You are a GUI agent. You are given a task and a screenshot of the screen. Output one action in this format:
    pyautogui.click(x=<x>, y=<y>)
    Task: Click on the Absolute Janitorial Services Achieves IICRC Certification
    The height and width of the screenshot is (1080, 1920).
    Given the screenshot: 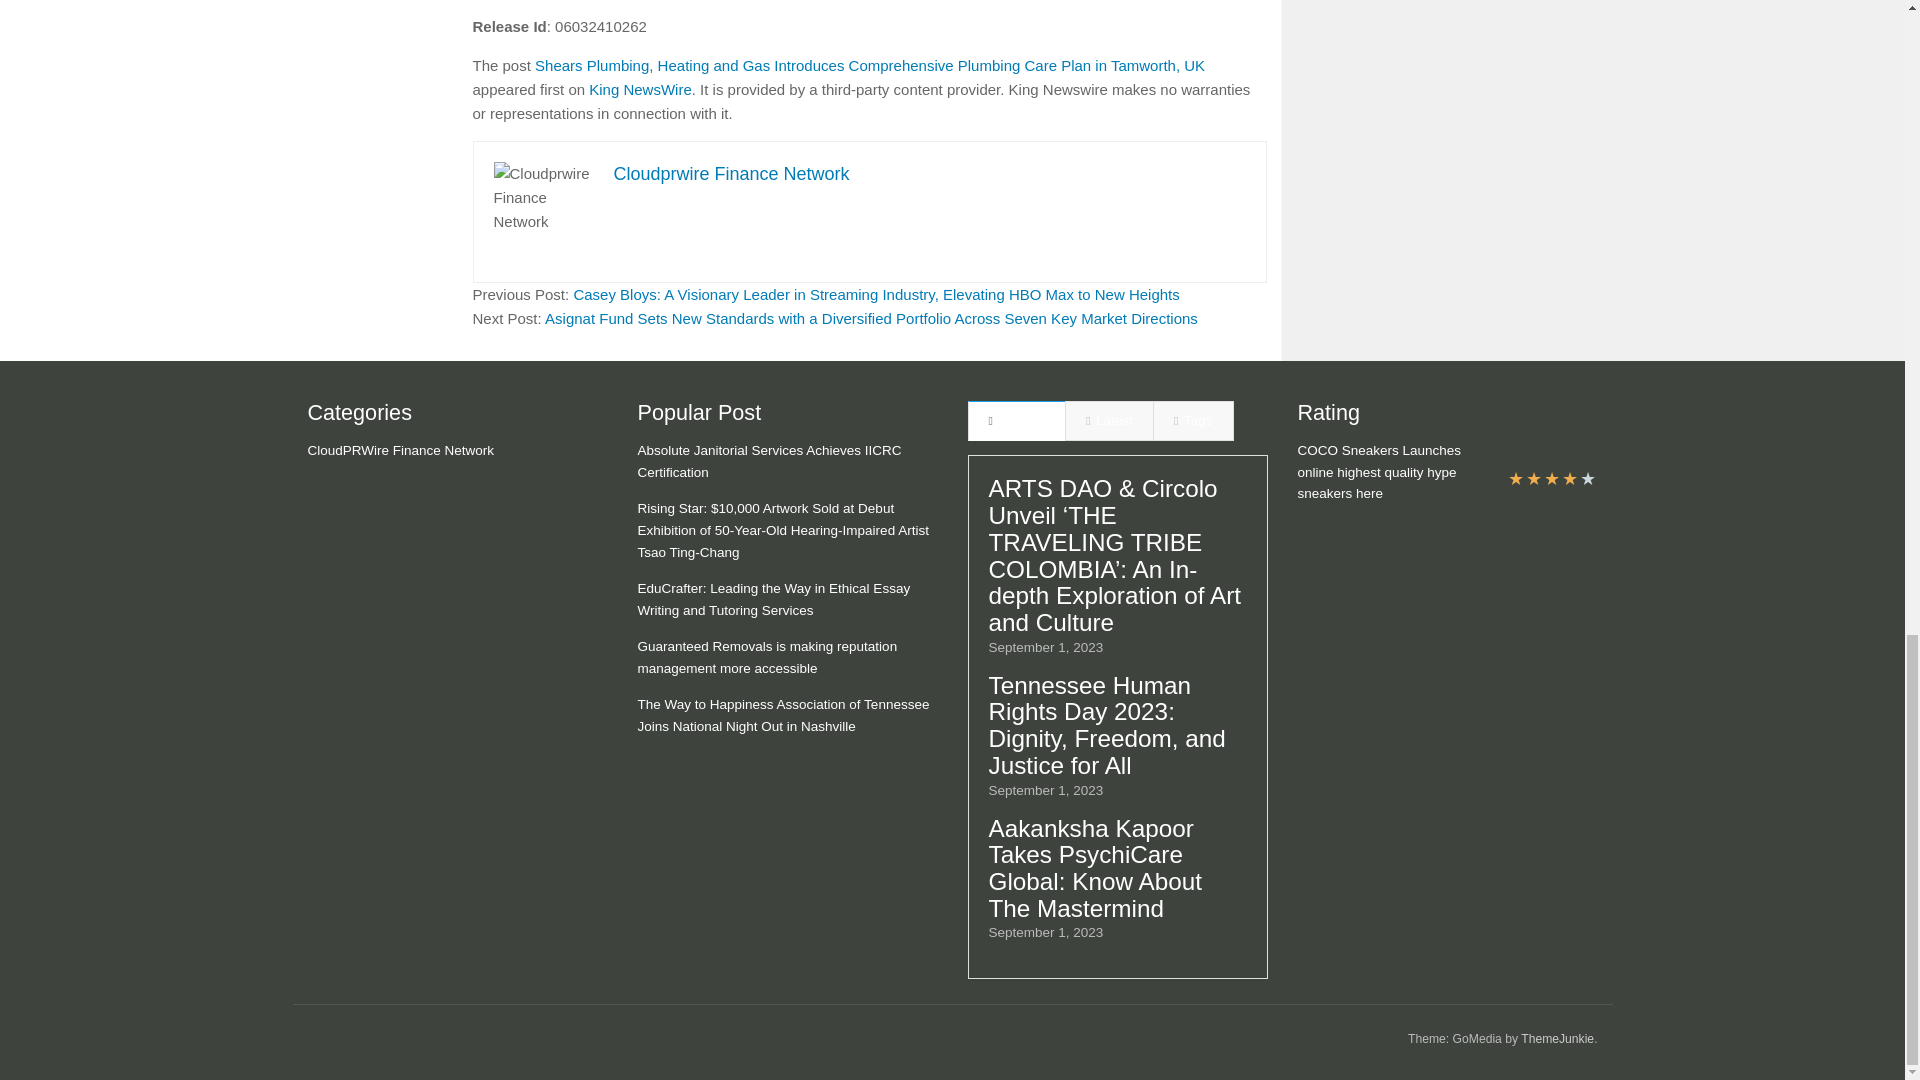 What is the action you would take?
    pyautogui.click(x=770, y=460)
    